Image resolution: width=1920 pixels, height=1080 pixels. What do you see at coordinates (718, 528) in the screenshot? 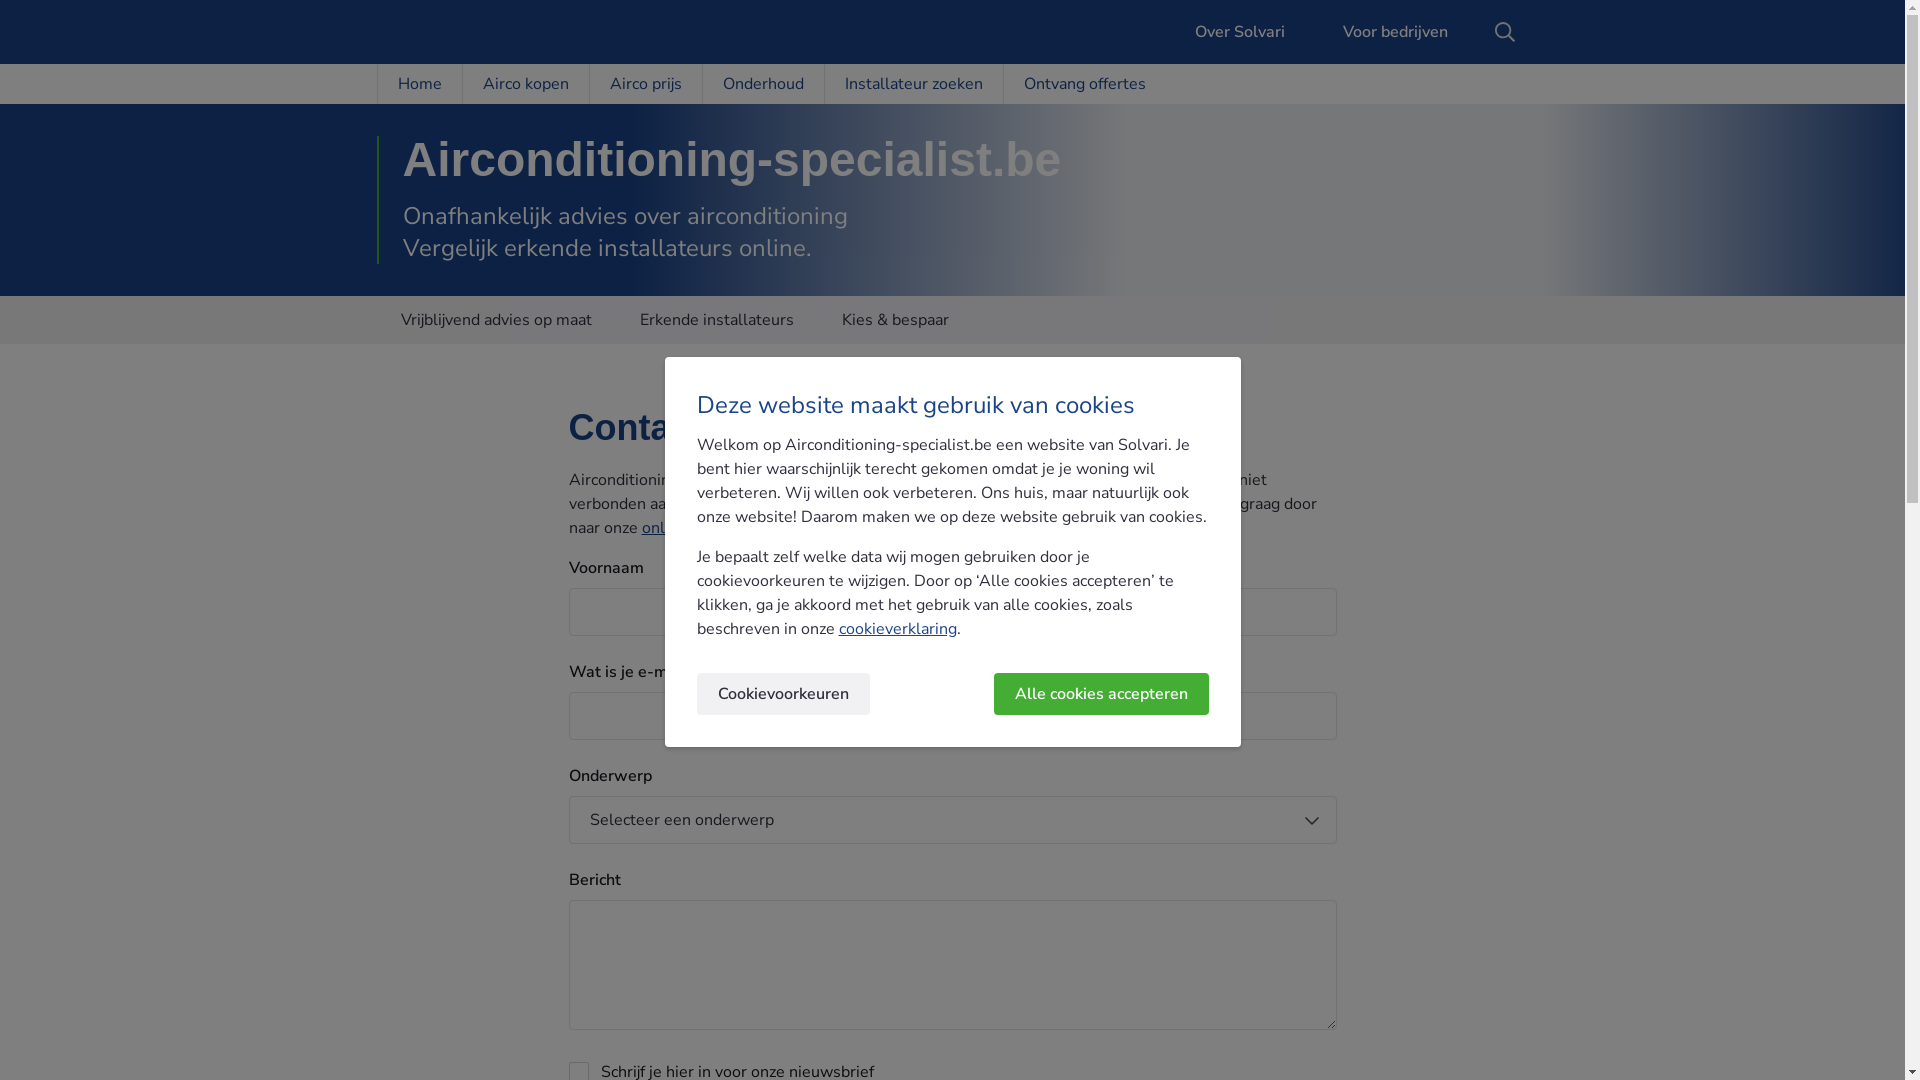
I see `online offerteservice.` at bounding box center [718, 528].